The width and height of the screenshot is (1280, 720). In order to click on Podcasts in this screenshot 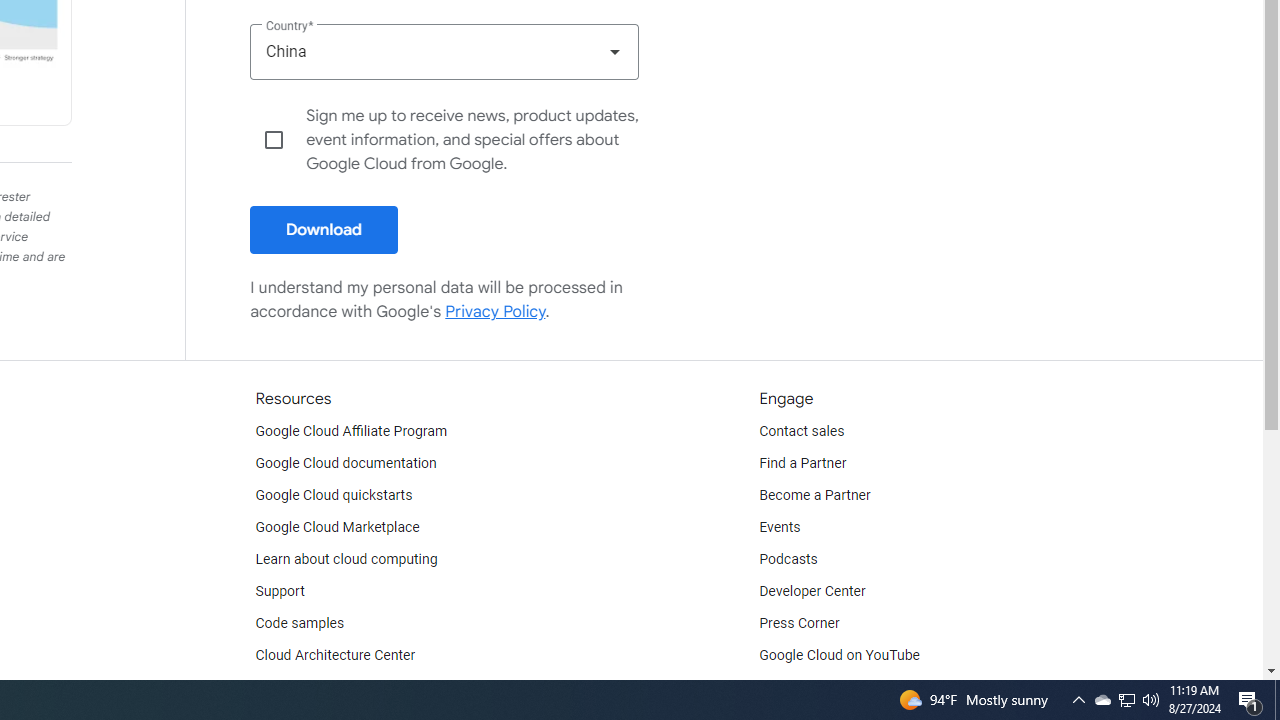, I will do `click(788, 560)`.